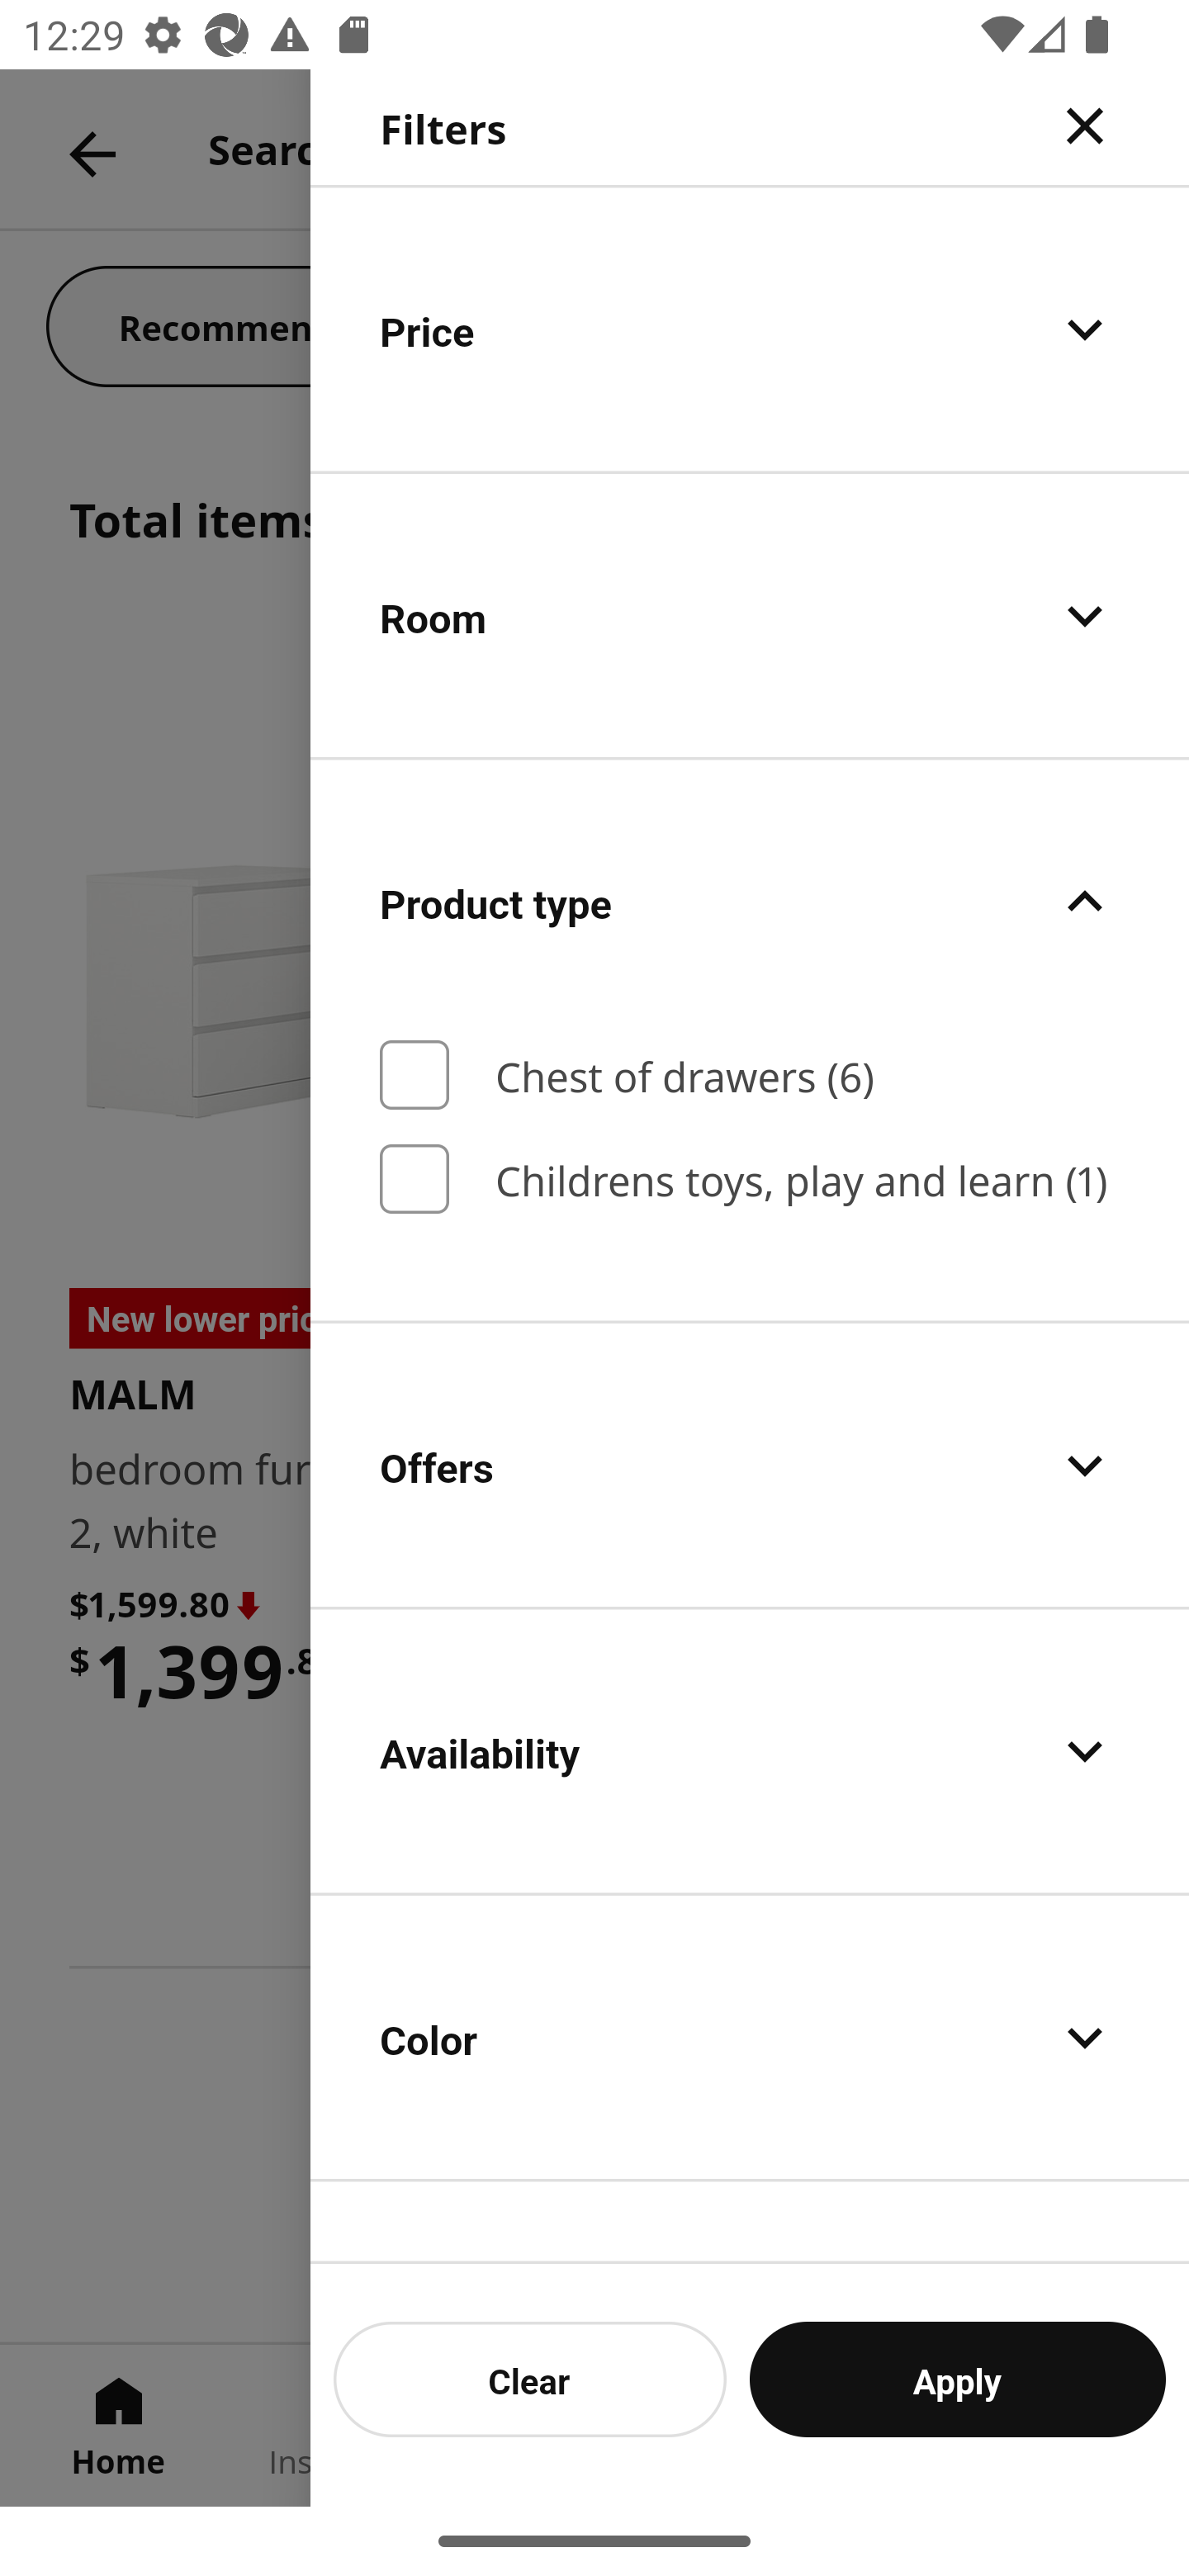  I want to click on Availability, so click(750, 1752).